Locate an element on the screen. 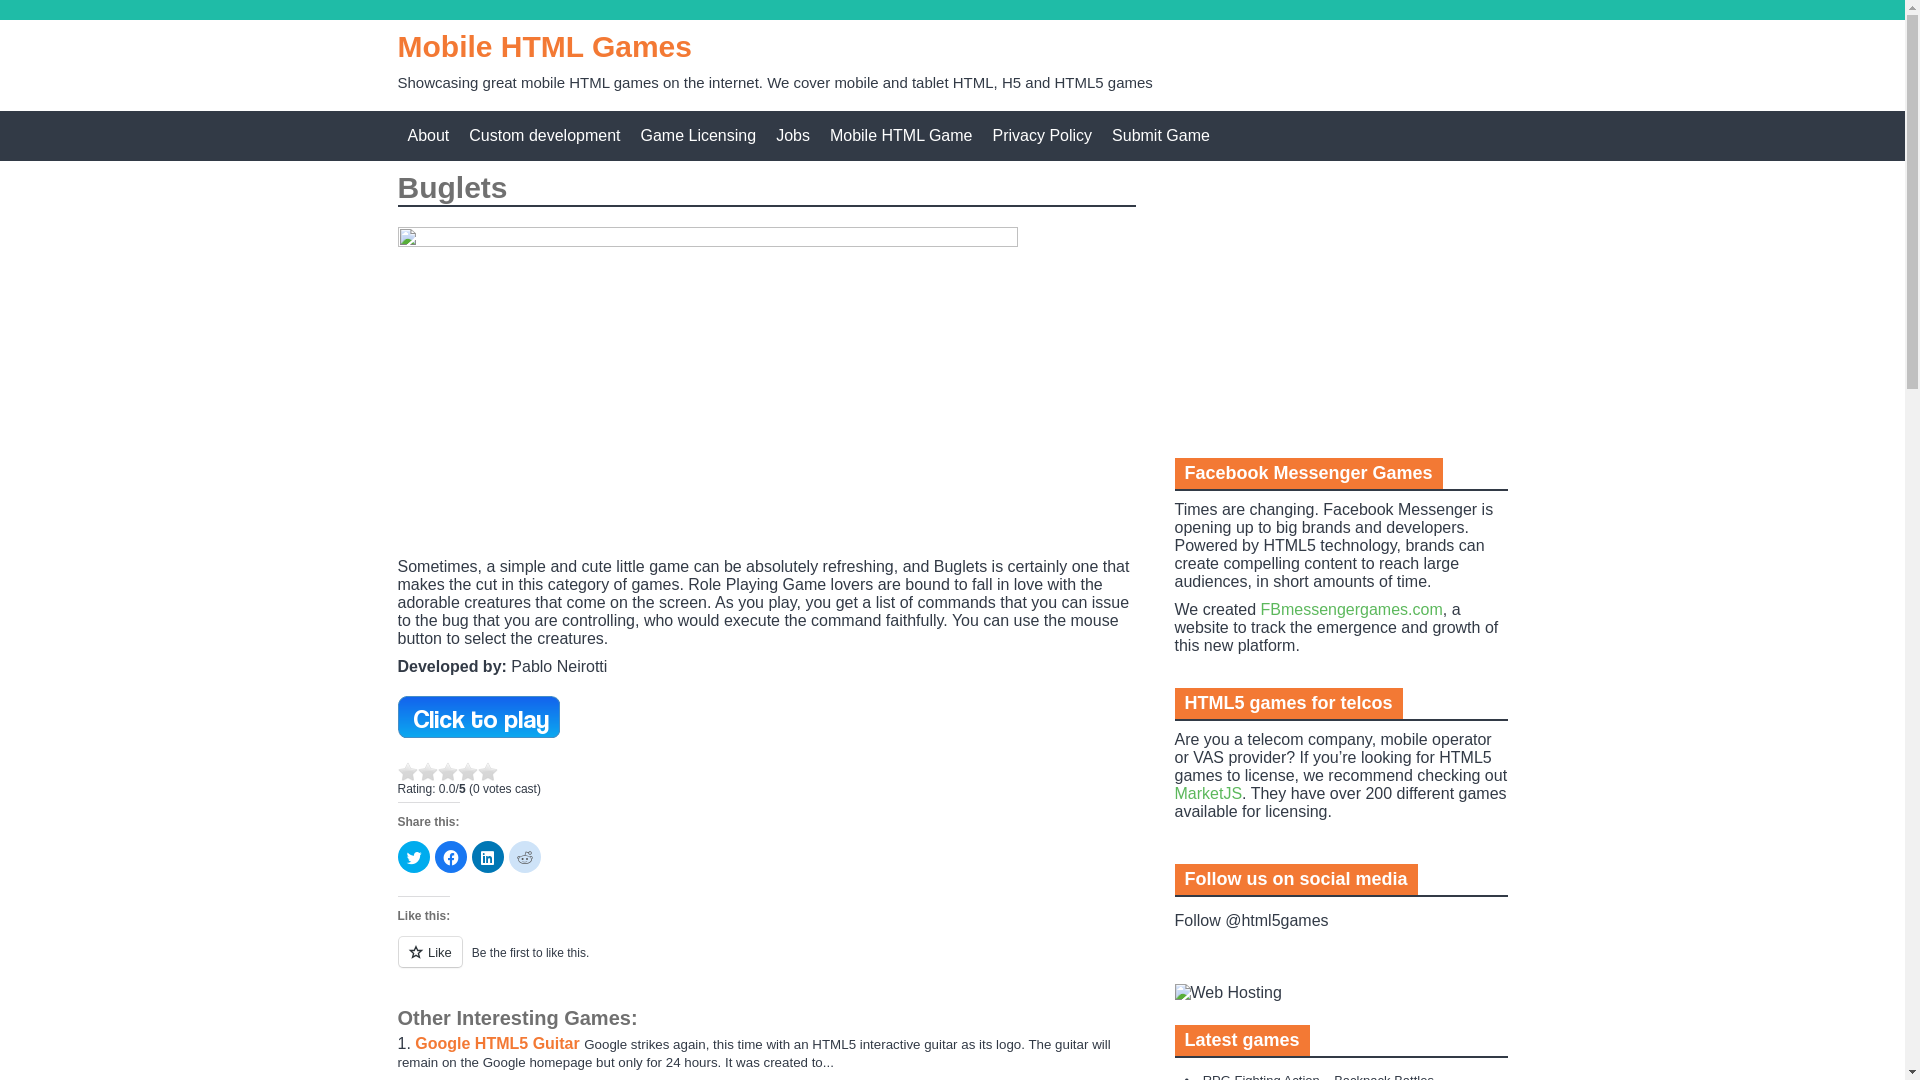  MarketJS is located at coordinates (1208, 794).